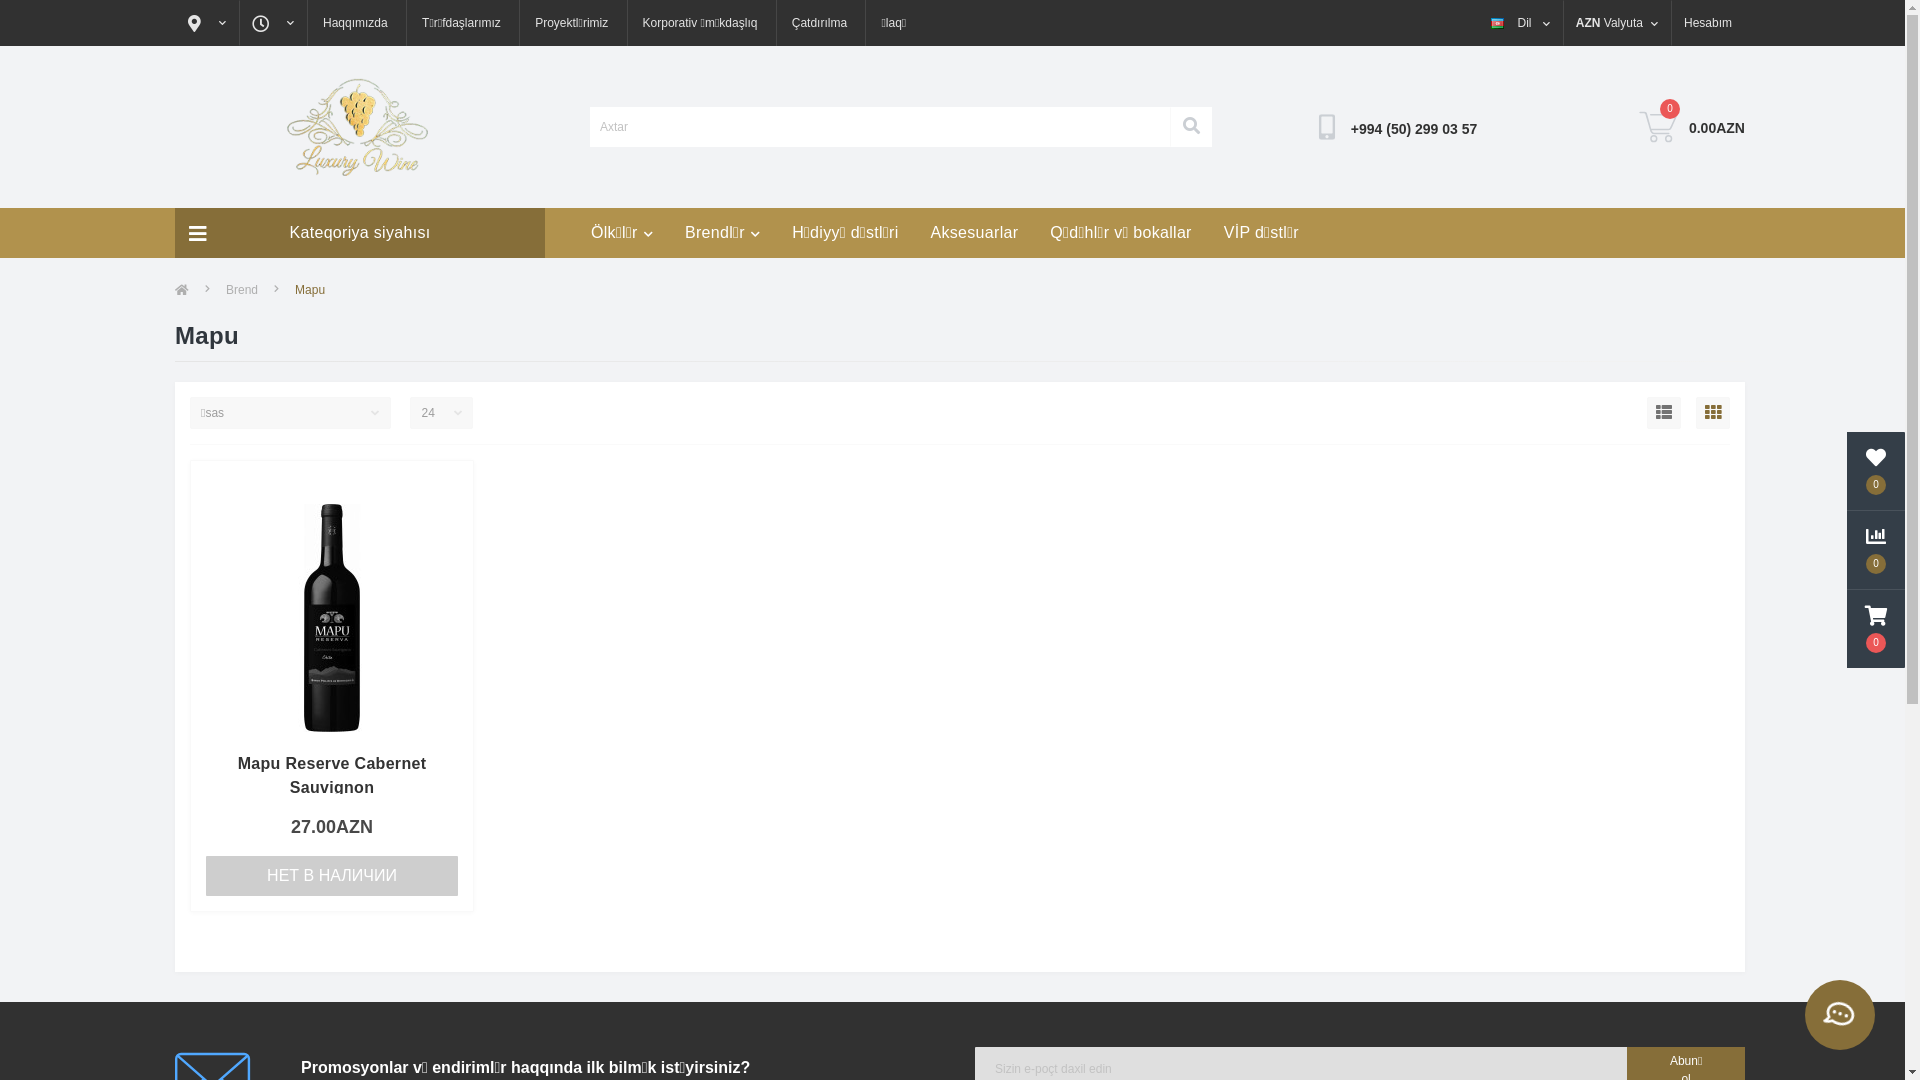  Describe the element at coordinates (332, 618) in the screenshot. I see `Mapu Reserve Cabernet Sauvignon` at that location.